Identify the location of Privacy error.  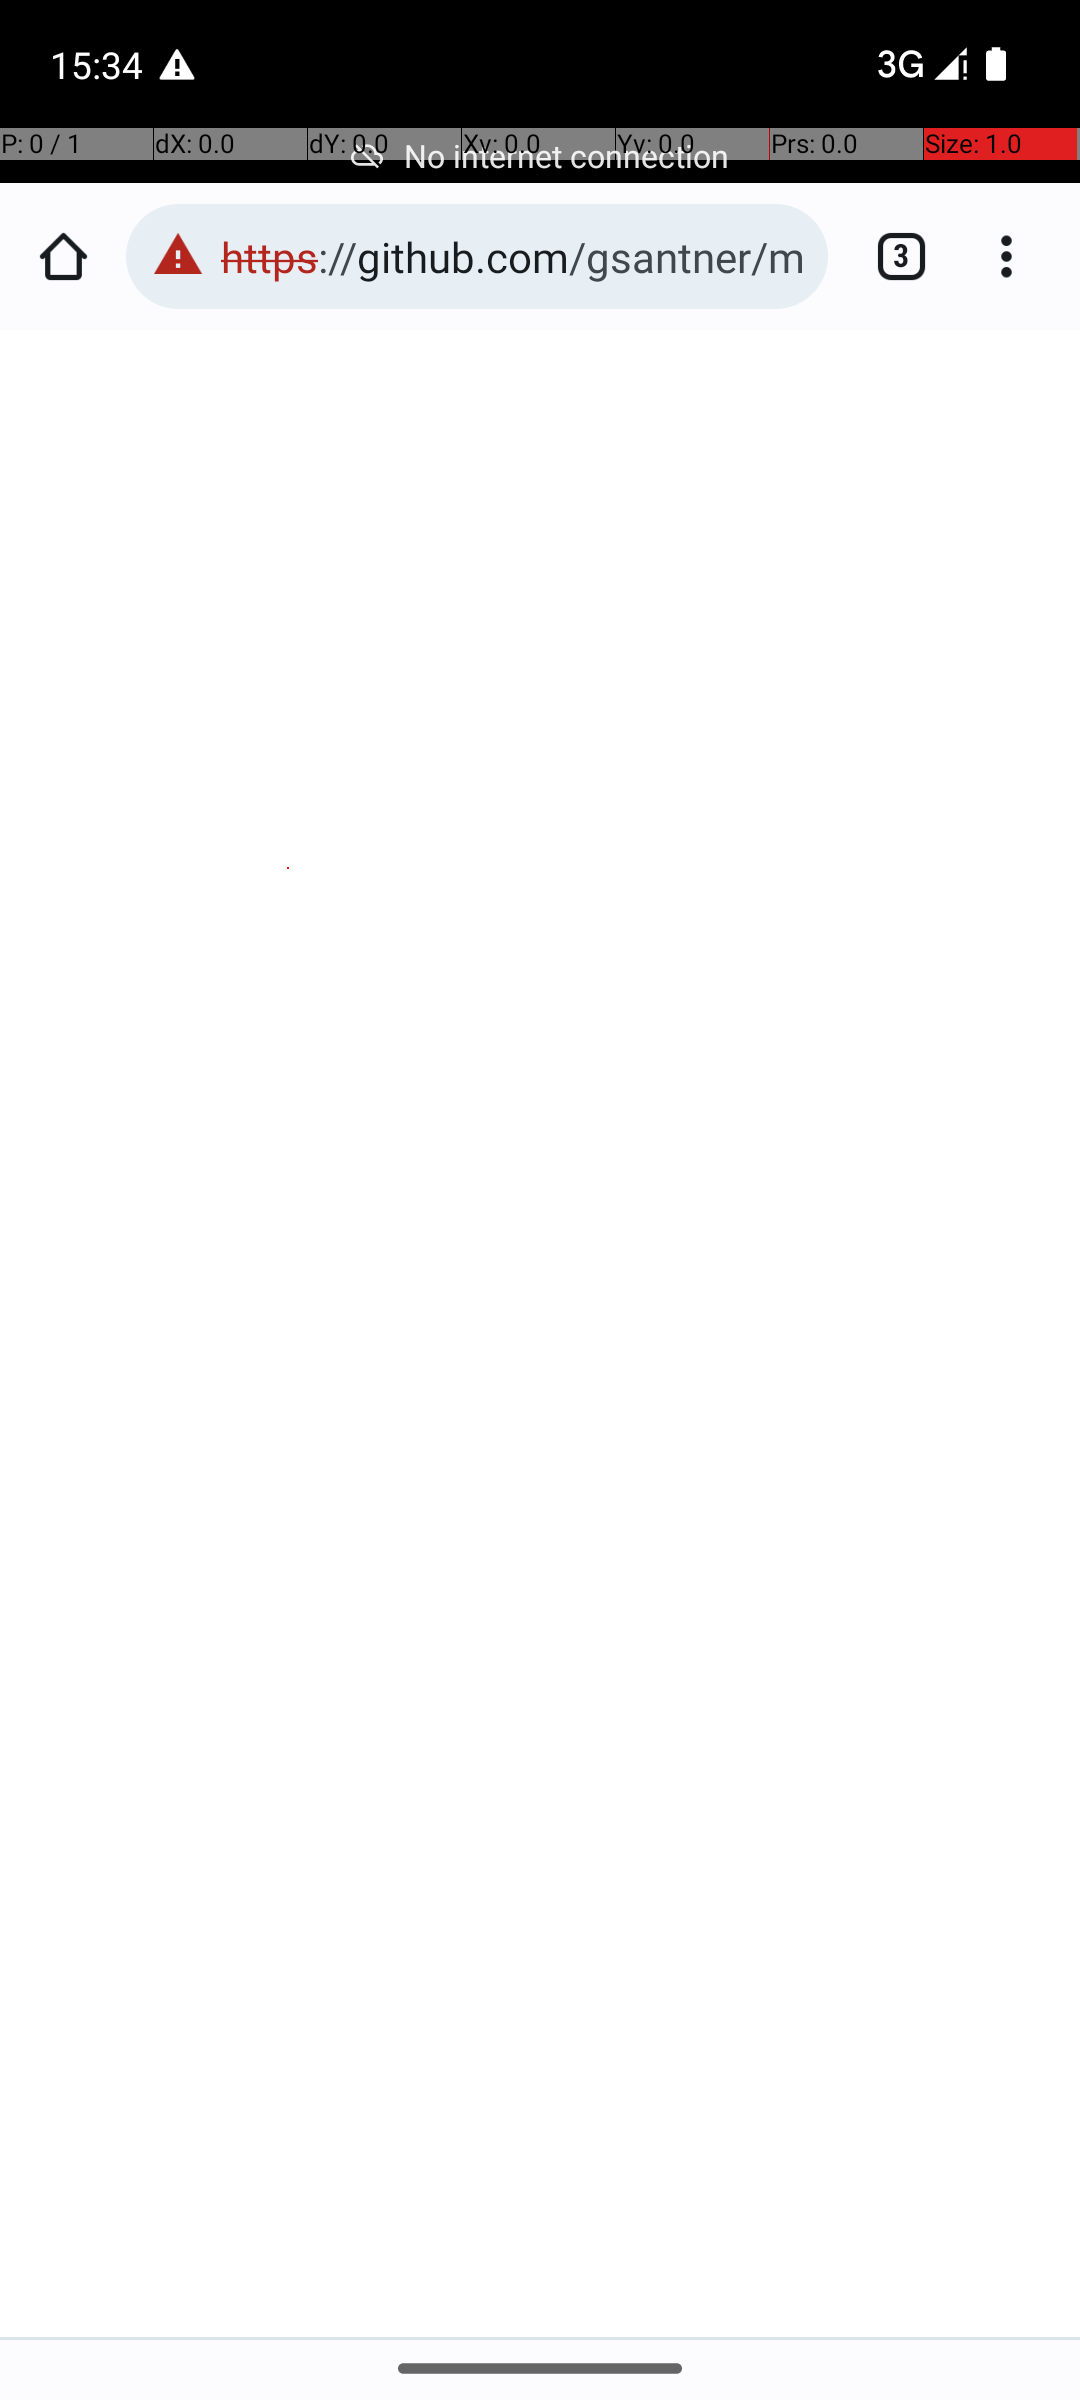
(542, 1335).